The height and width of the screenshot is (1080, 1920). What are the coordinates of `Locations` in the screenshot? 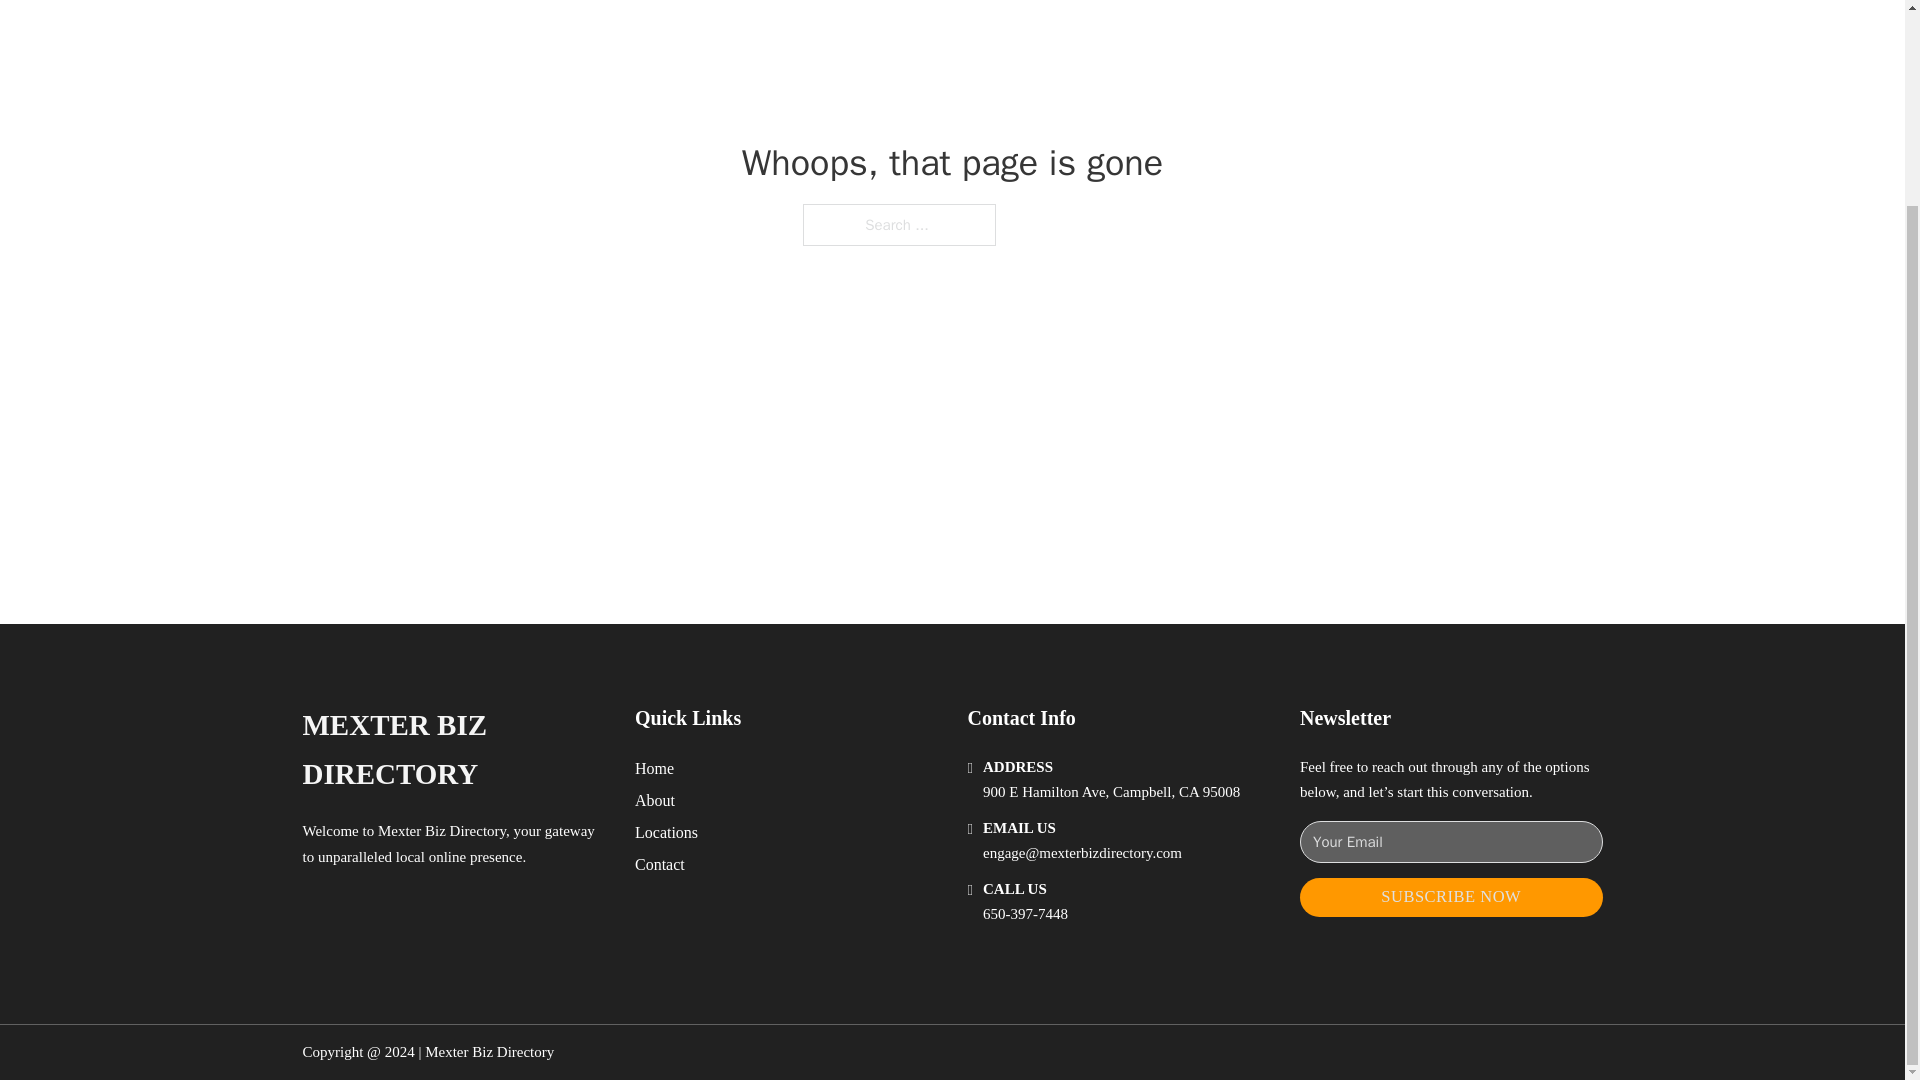 It's located at (666, 832).